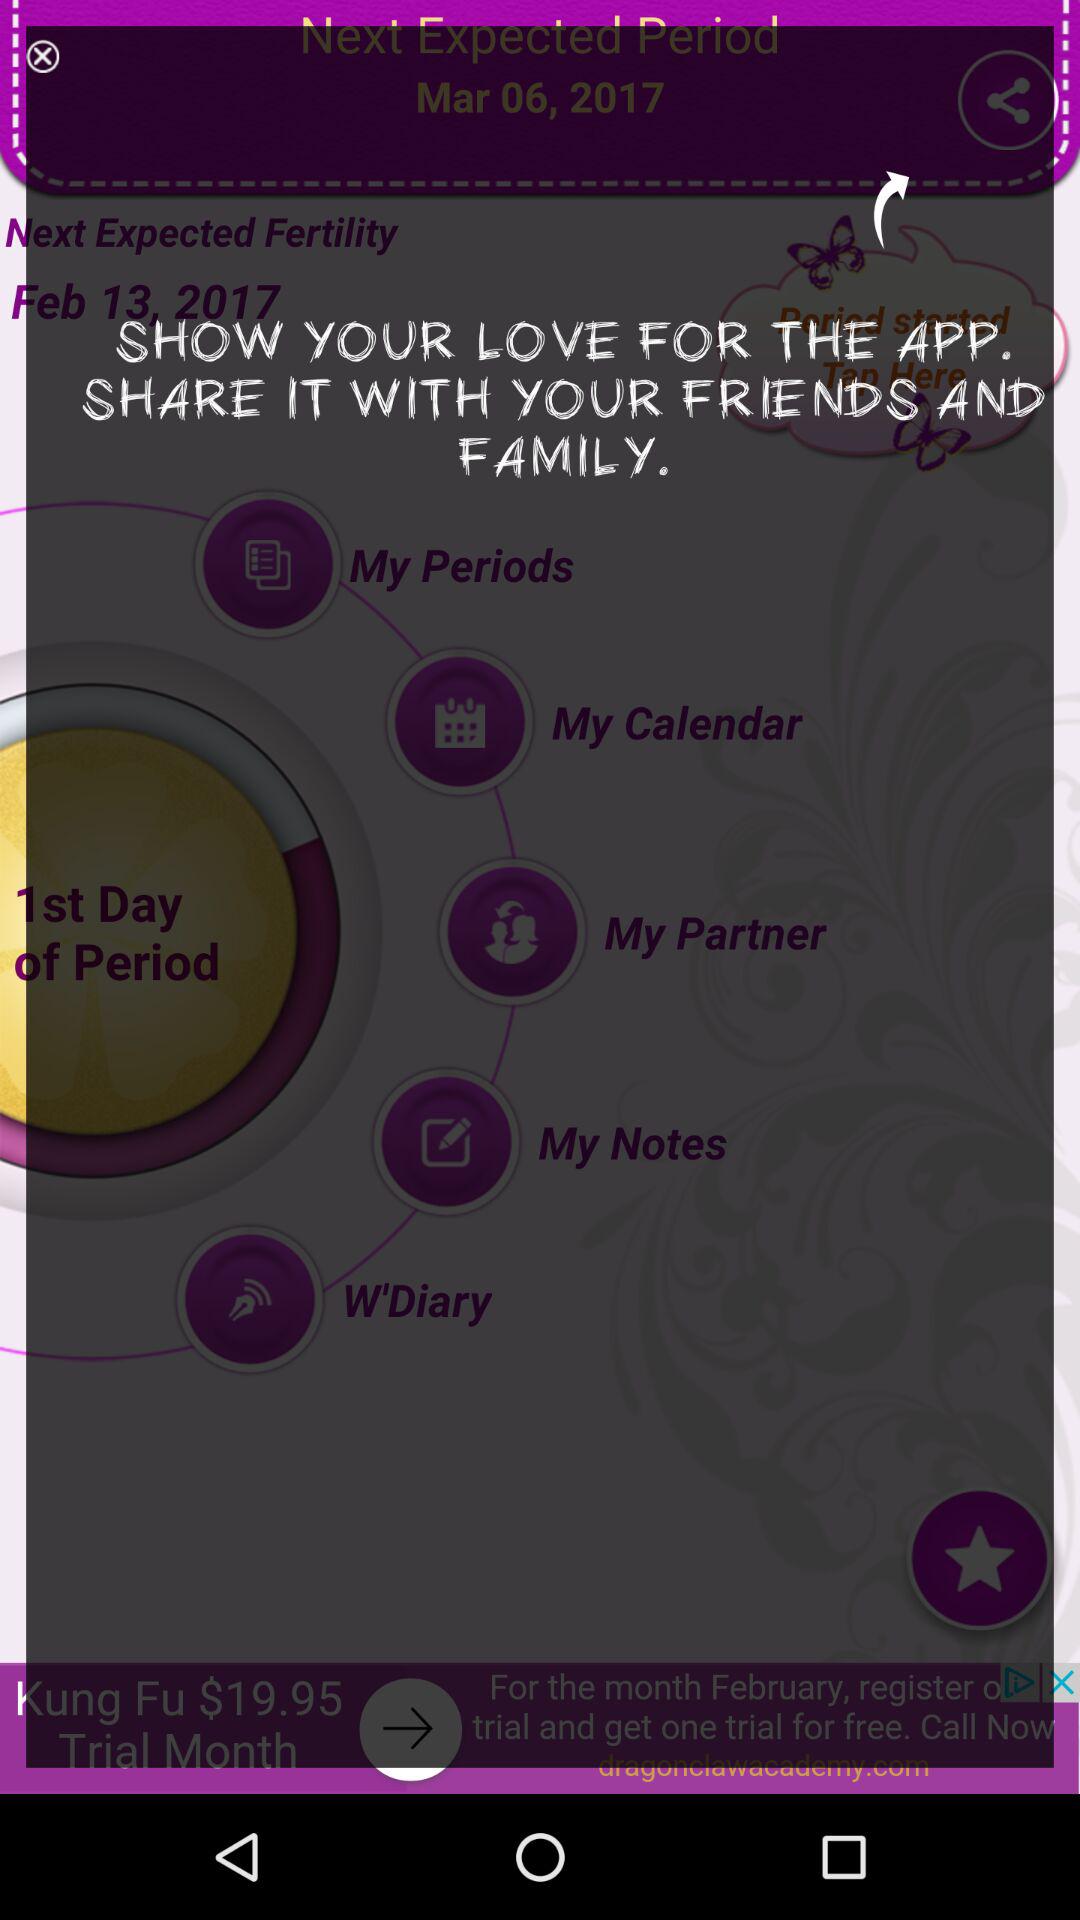 The image size is (1080, 1920). I want to click on close share app prompt, so click(42, 56).